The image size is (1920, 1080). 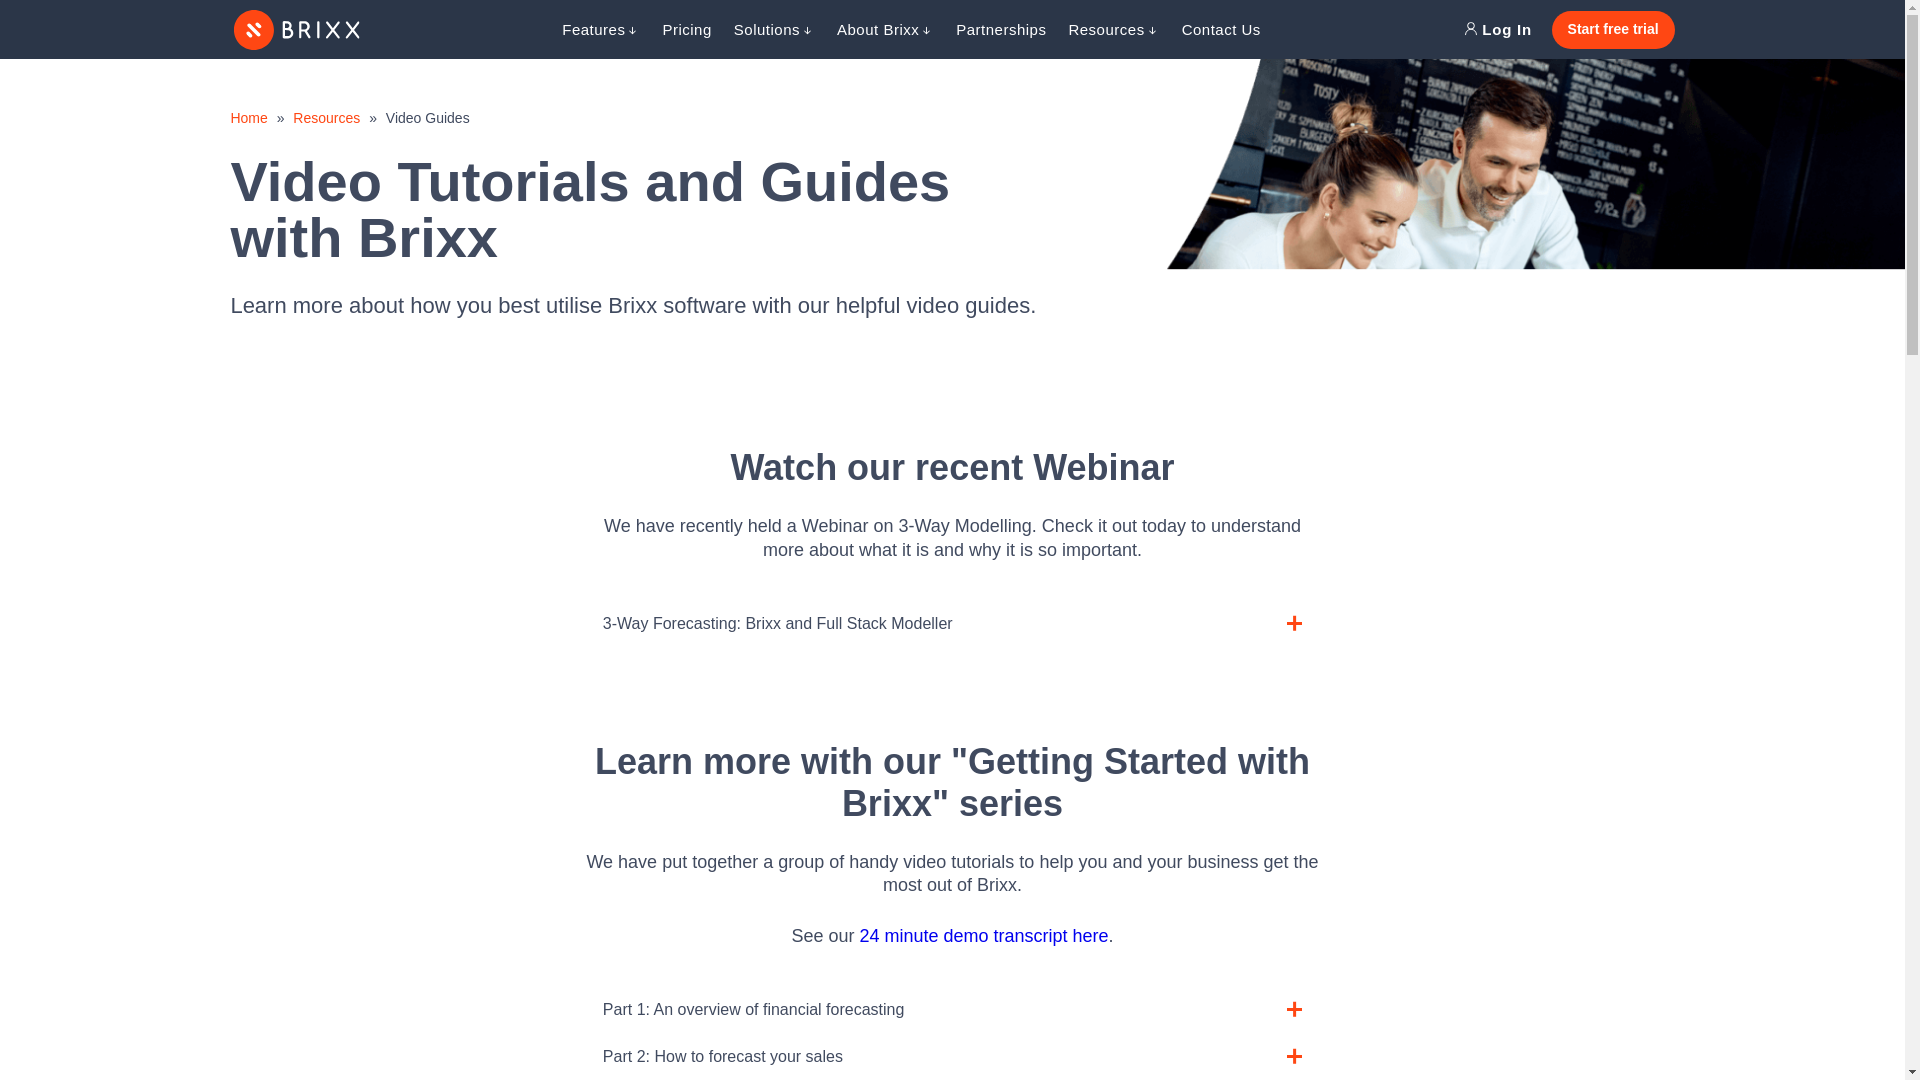 I want to click on Partnerships, so click(x=1001, y=29).